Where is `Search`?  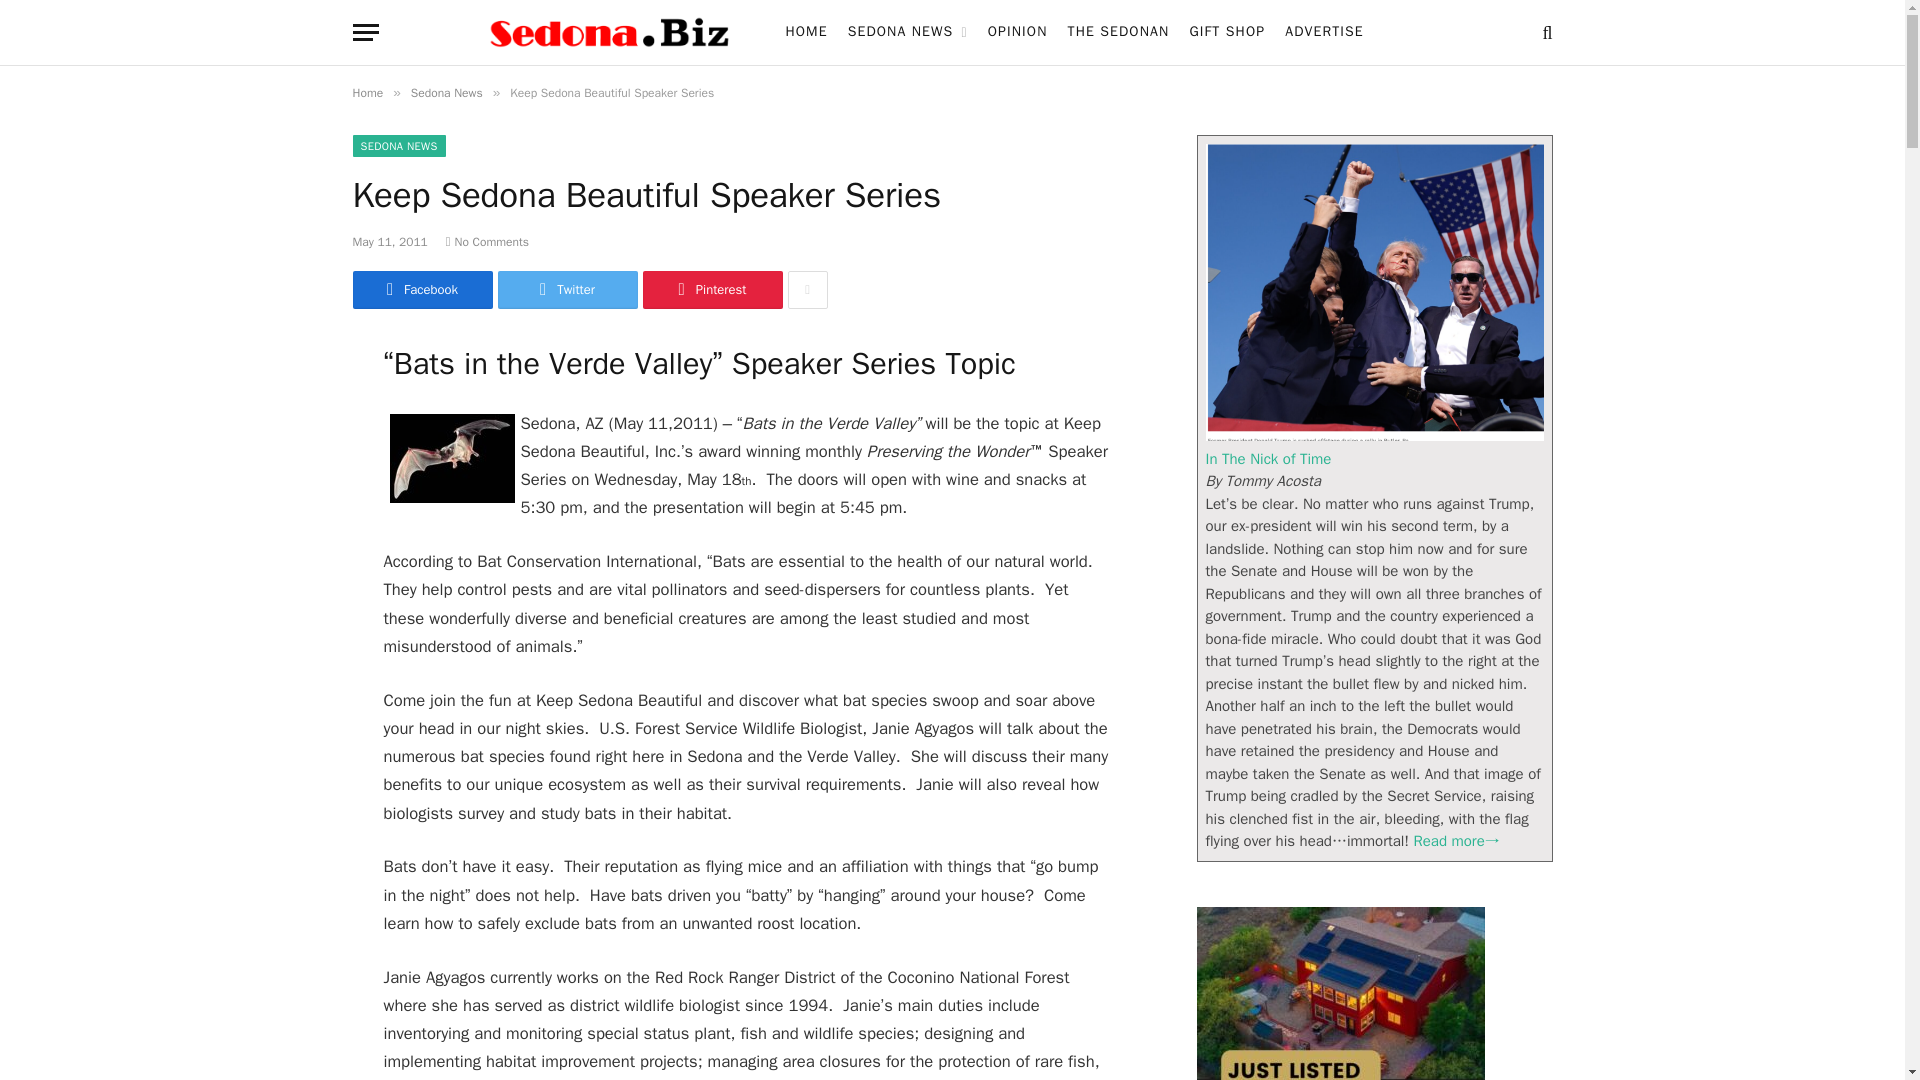 Search is located at coordinates (1544, 32).